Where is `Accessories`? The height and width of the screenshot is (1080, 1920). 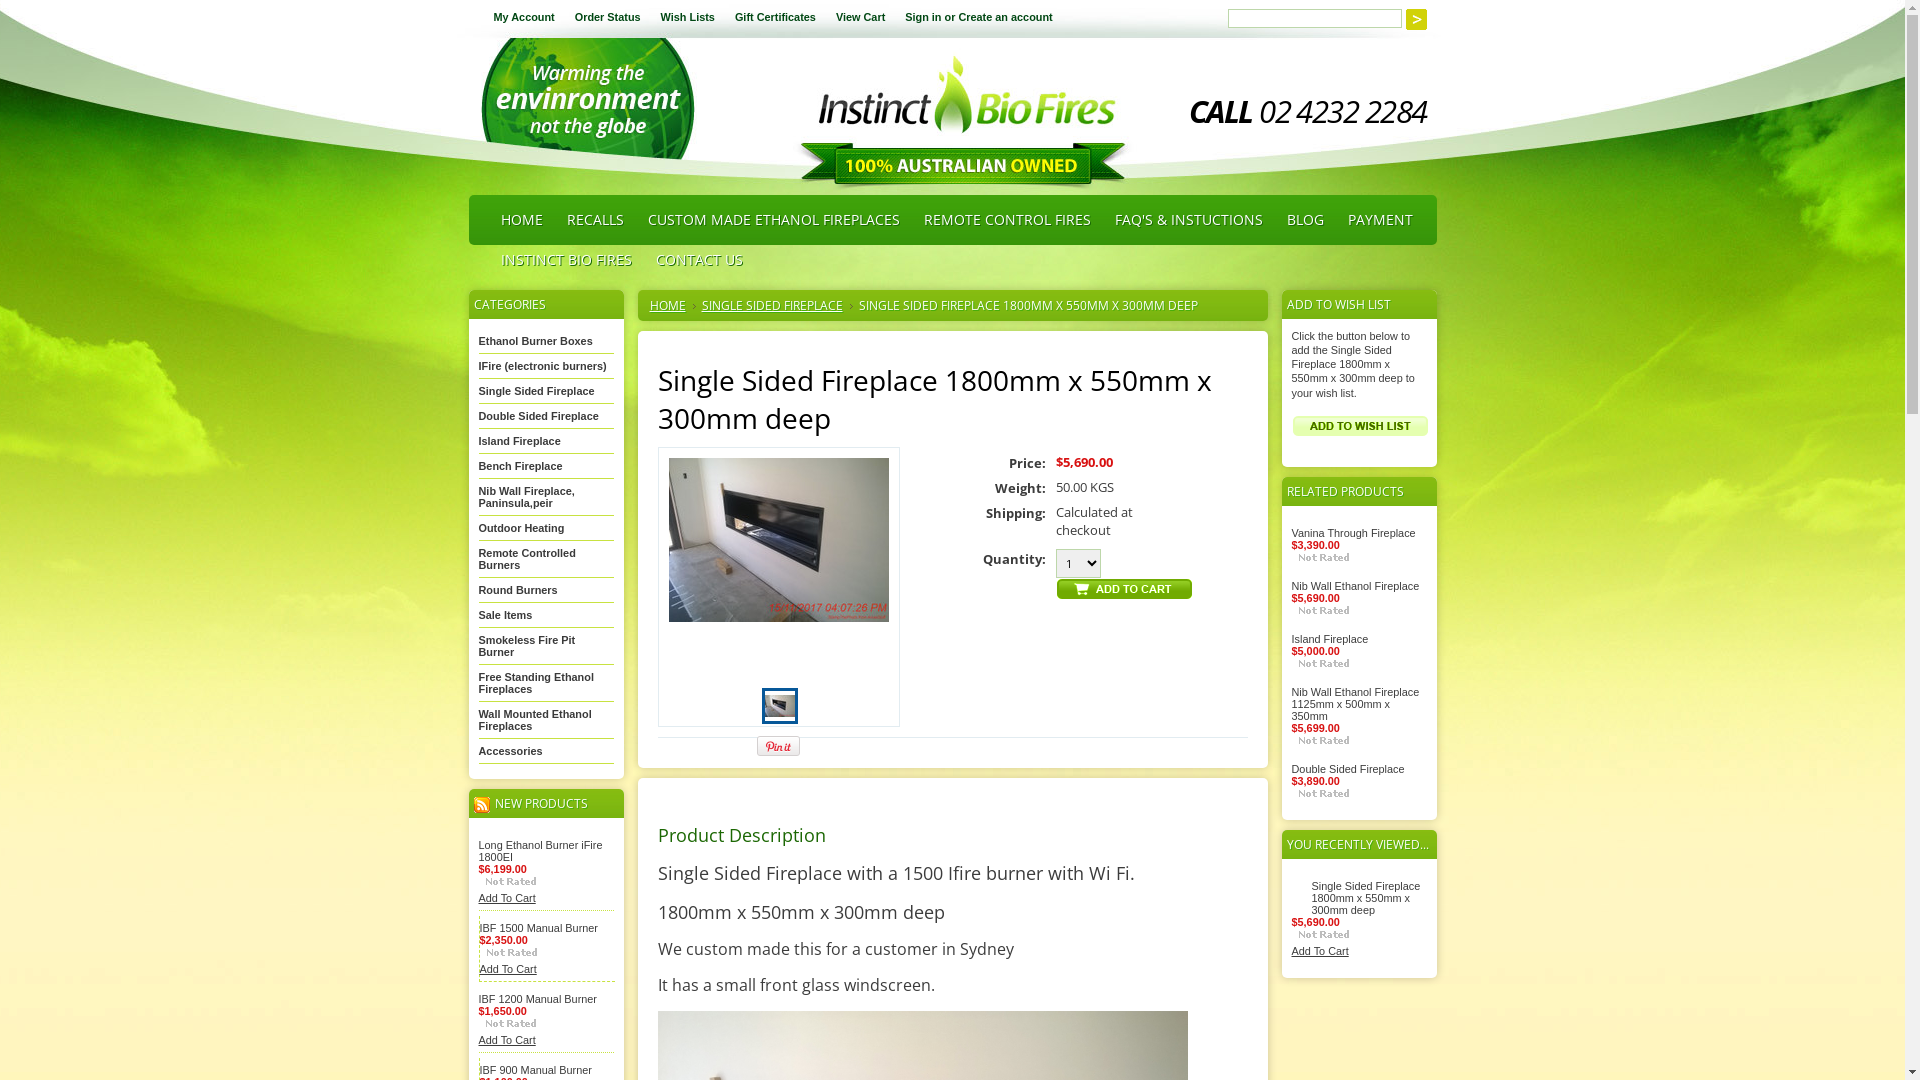
Accessories is located at coordinates (510, 751).